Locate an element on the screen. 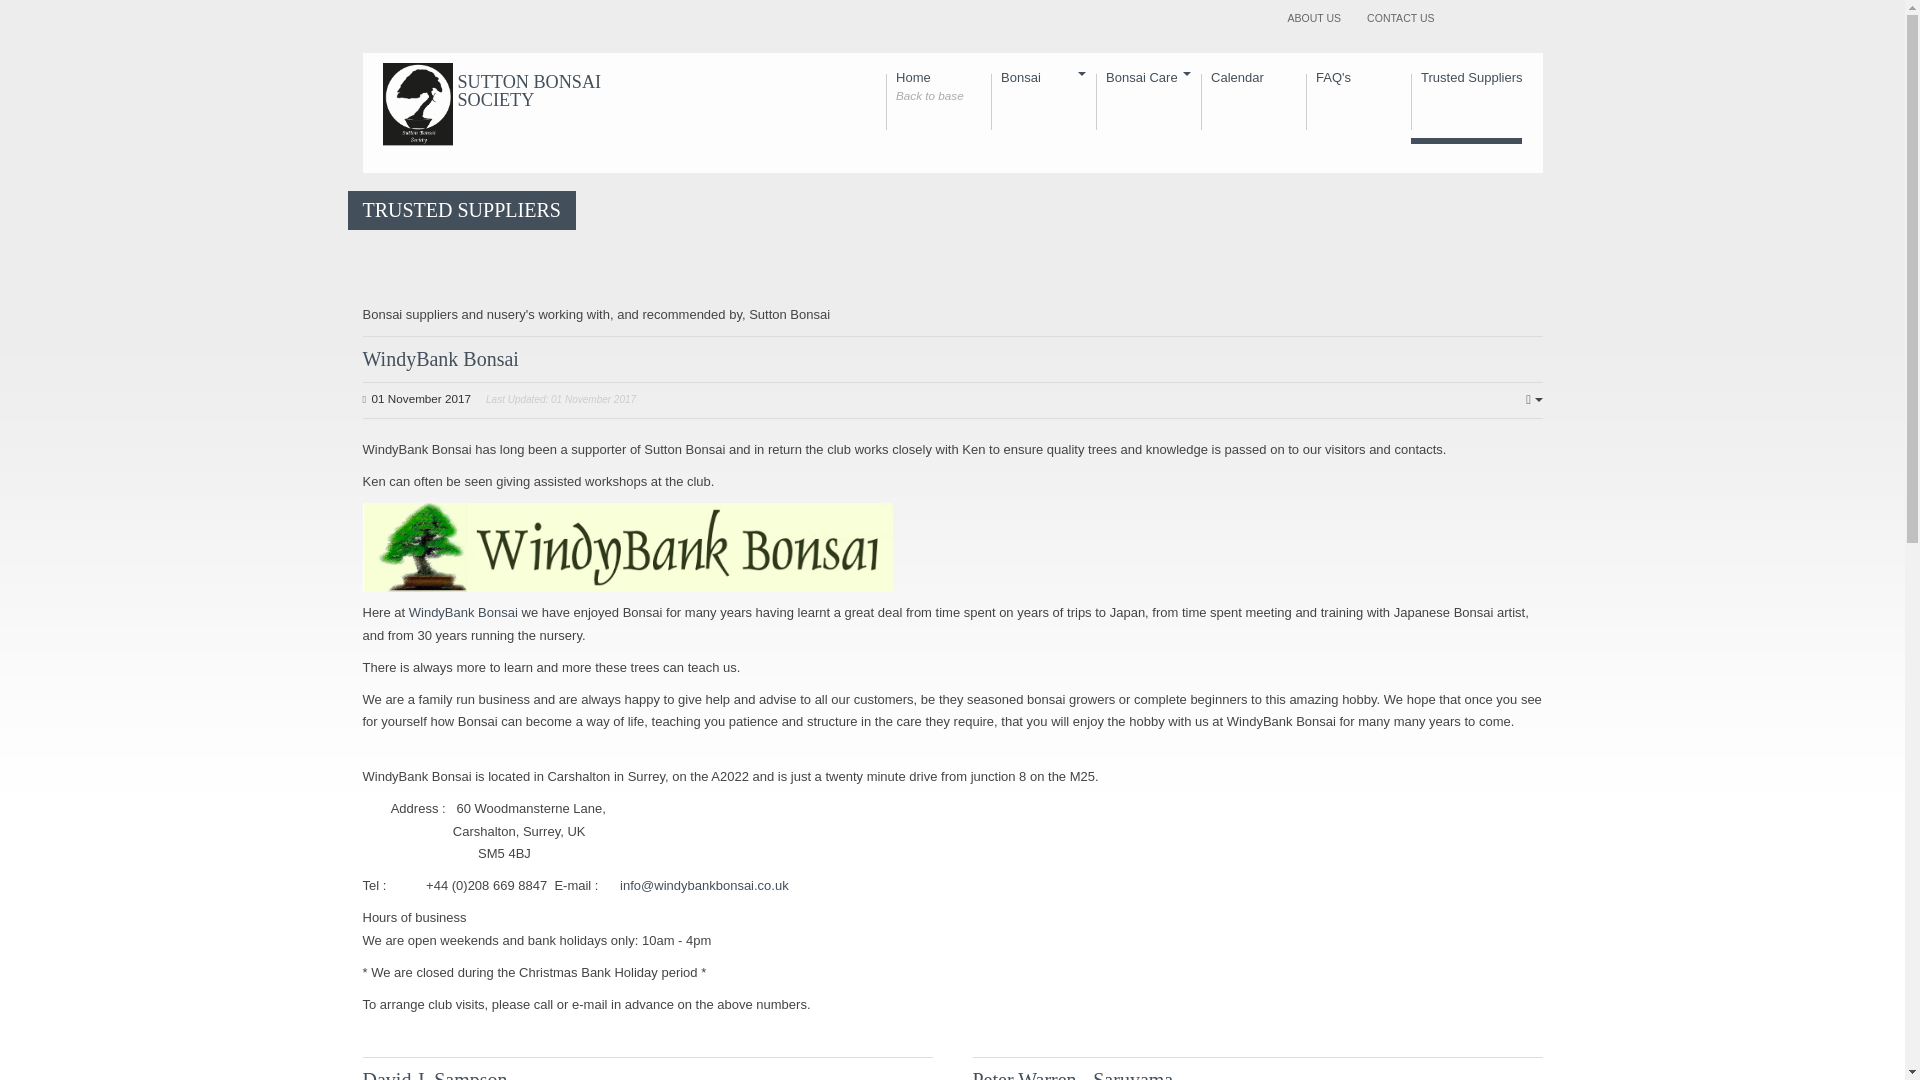 The height and width of the screenshot is (1080, 1920). David J. Sampson is located at coordinates (1358, 106).